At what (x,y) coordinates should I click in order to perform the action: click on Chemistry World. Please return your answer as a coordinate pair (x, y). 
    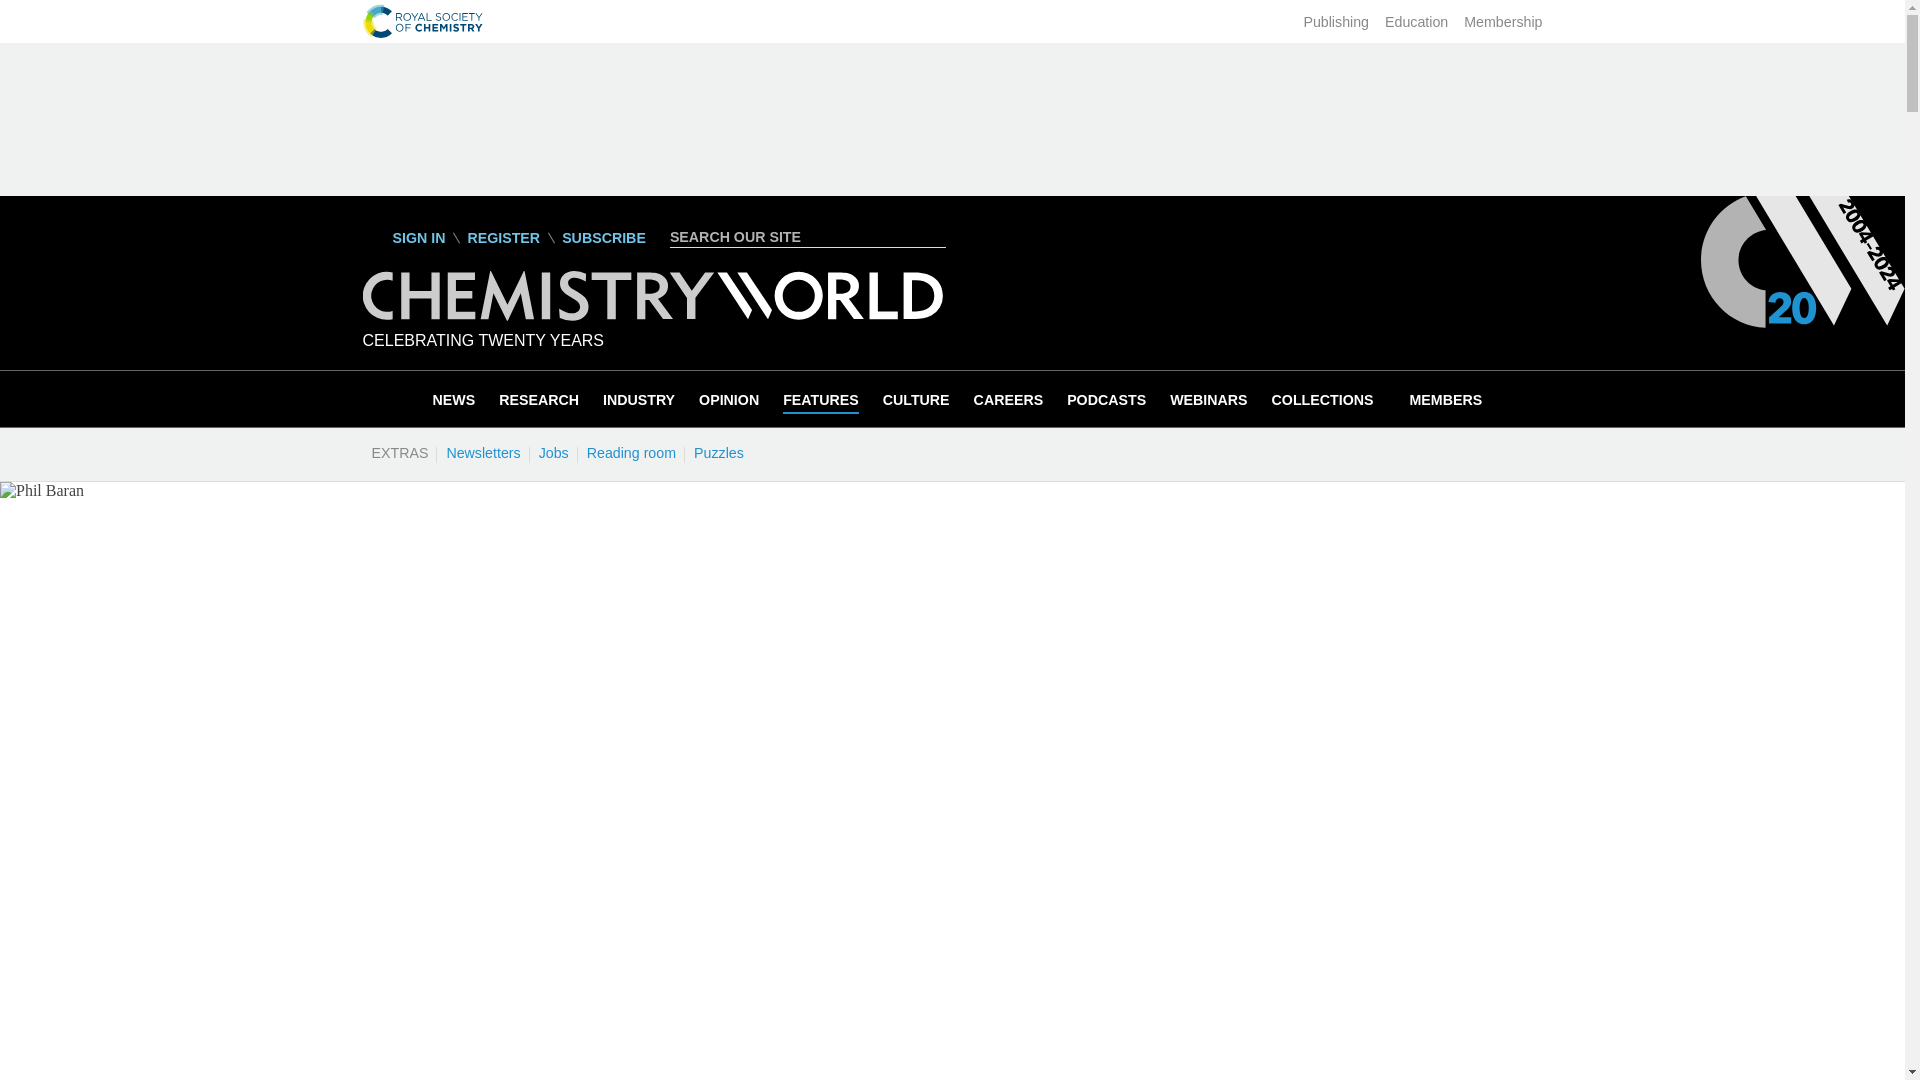
    Looking at the image, I should click on (652, 296).